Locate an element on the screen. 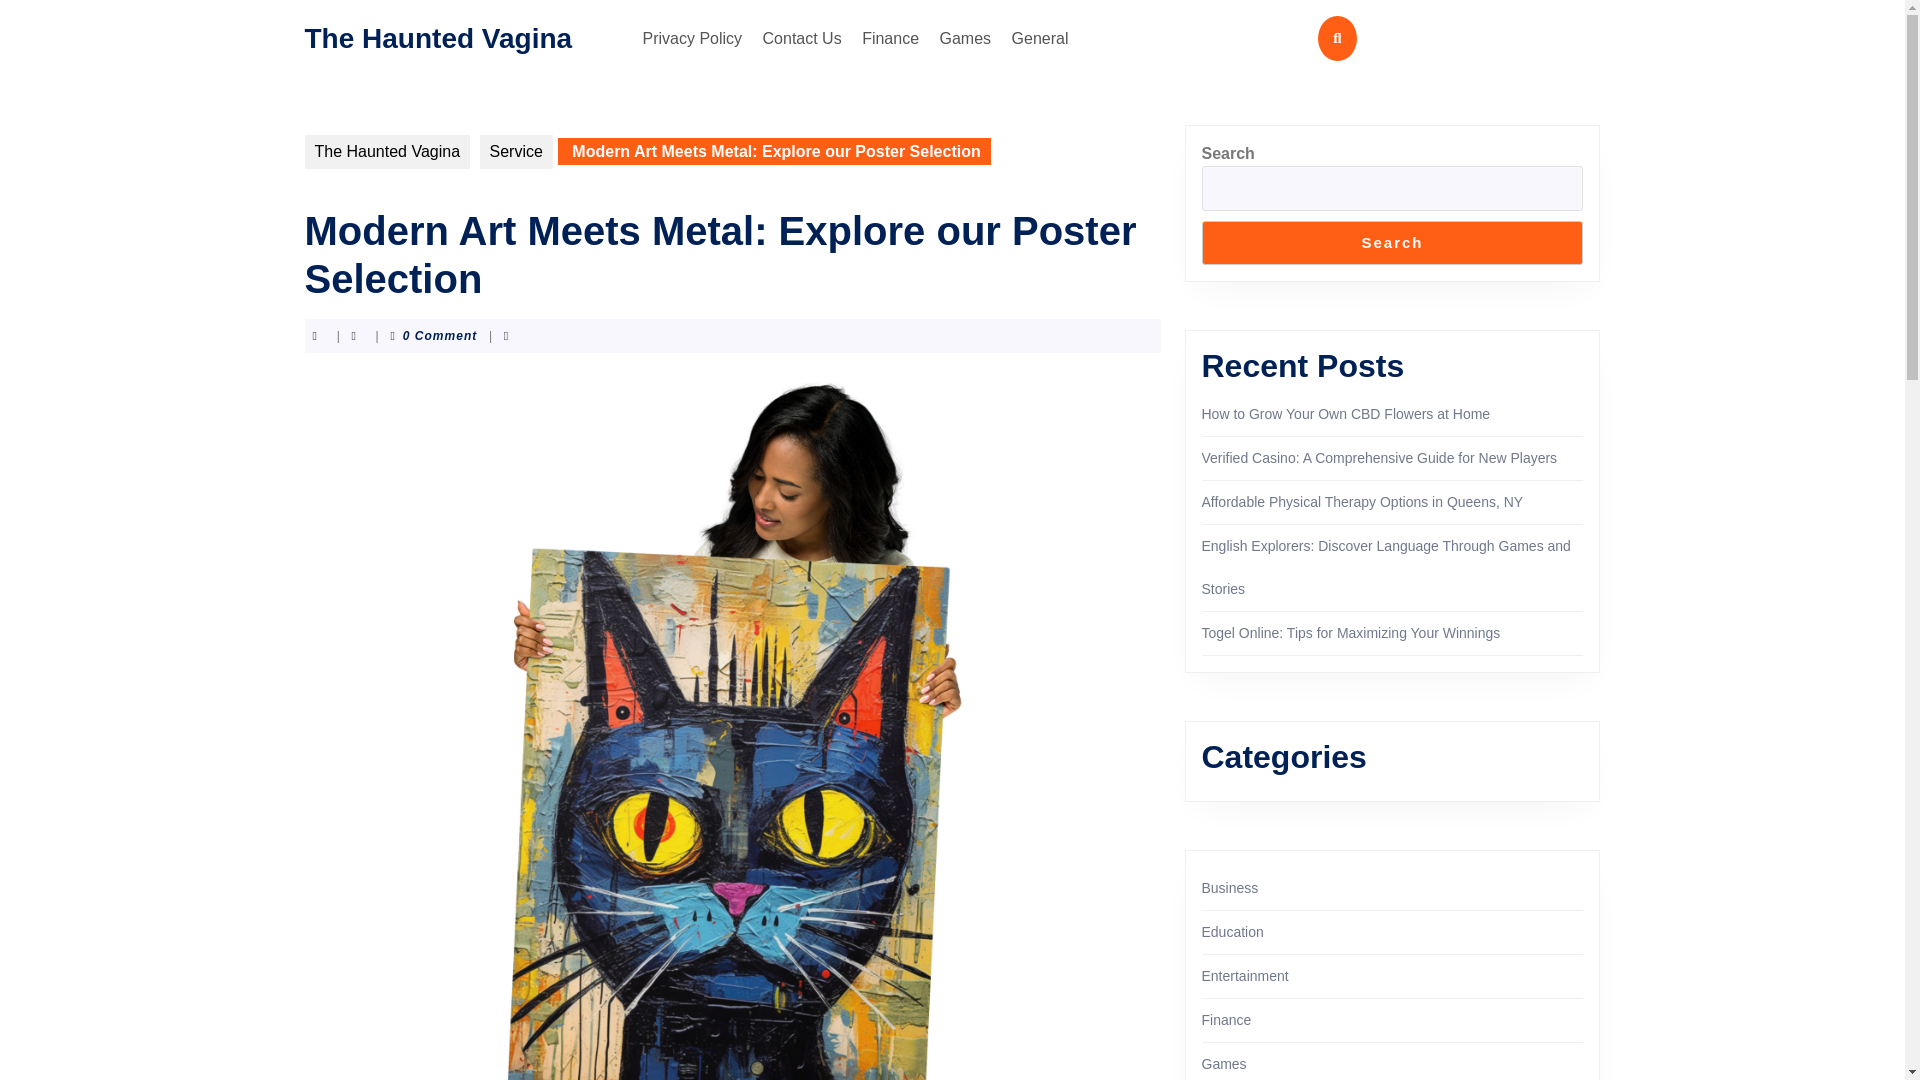 The width and height of the screenshot is (1920, 1080). Privacy Policy is located at coordinates (692, 38).